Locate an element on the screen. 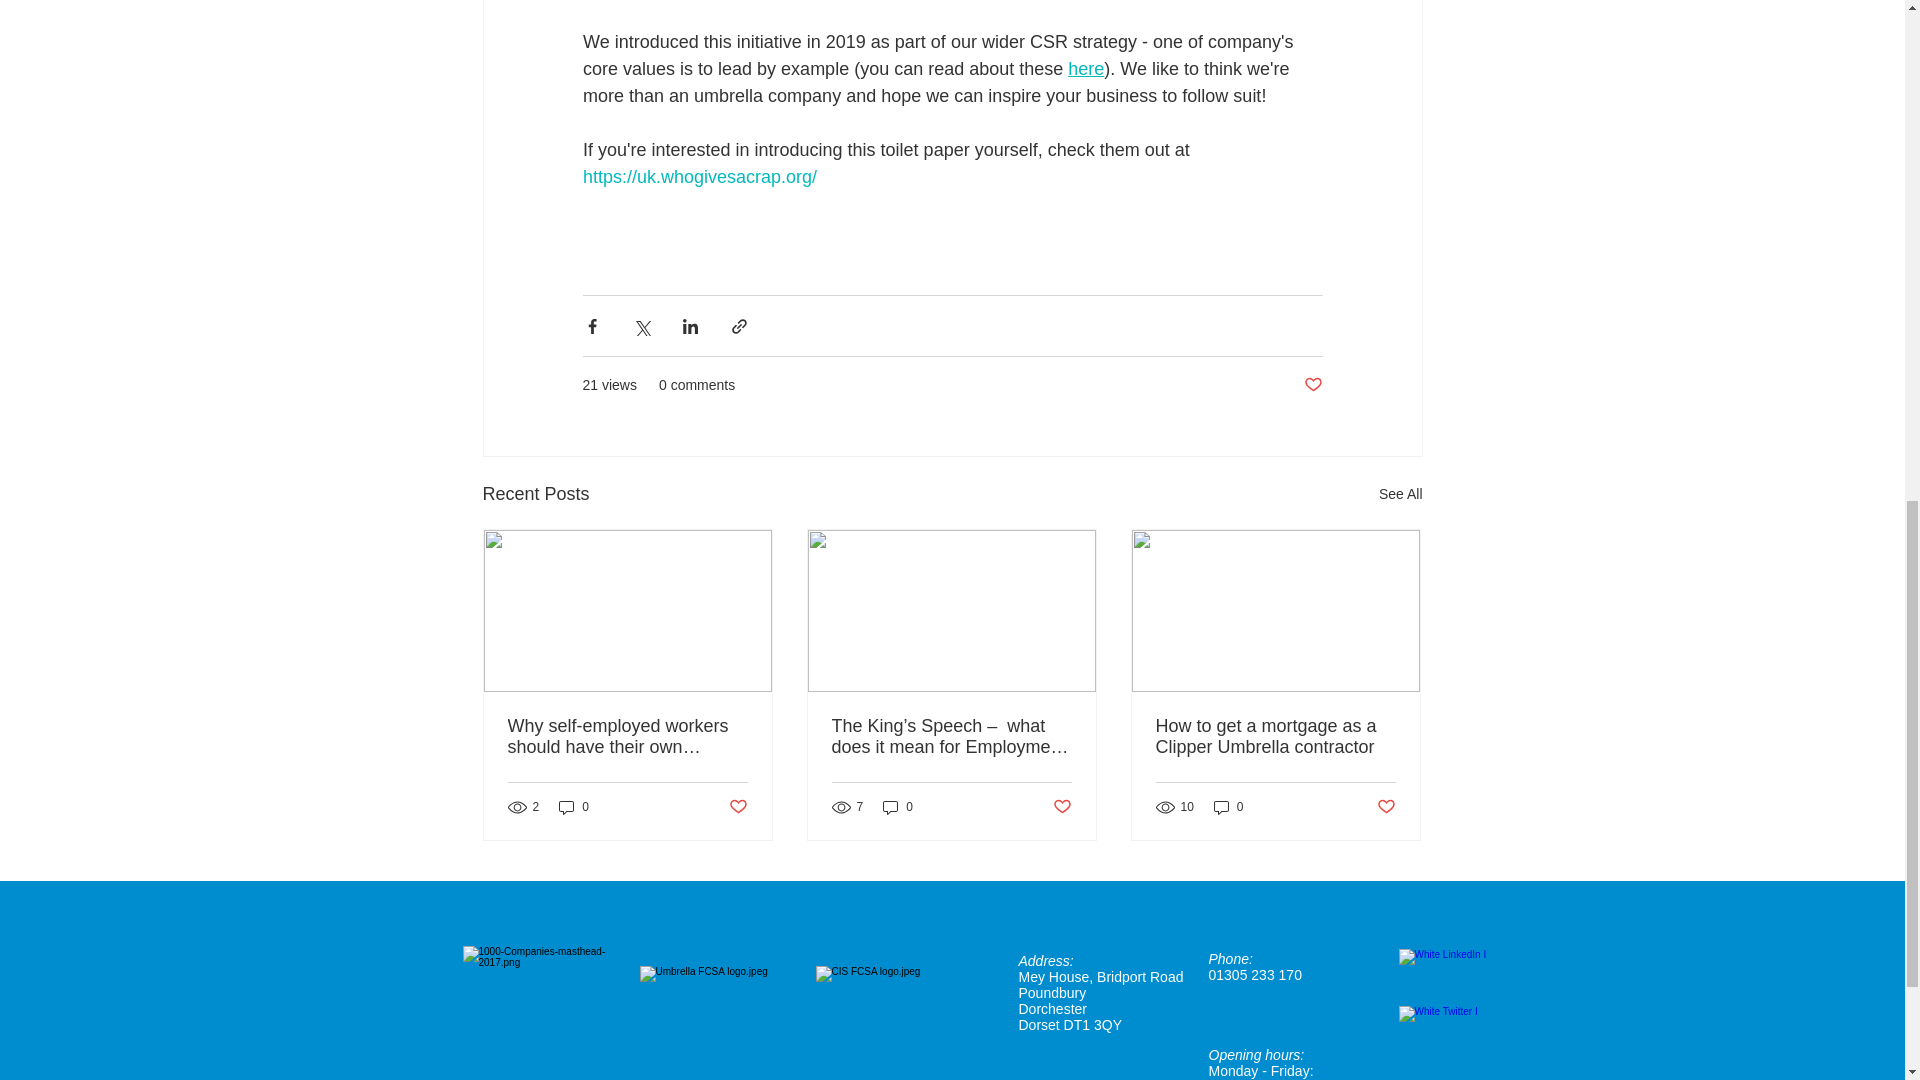  Post not marked as liked is located at coordinates (1312, 385).